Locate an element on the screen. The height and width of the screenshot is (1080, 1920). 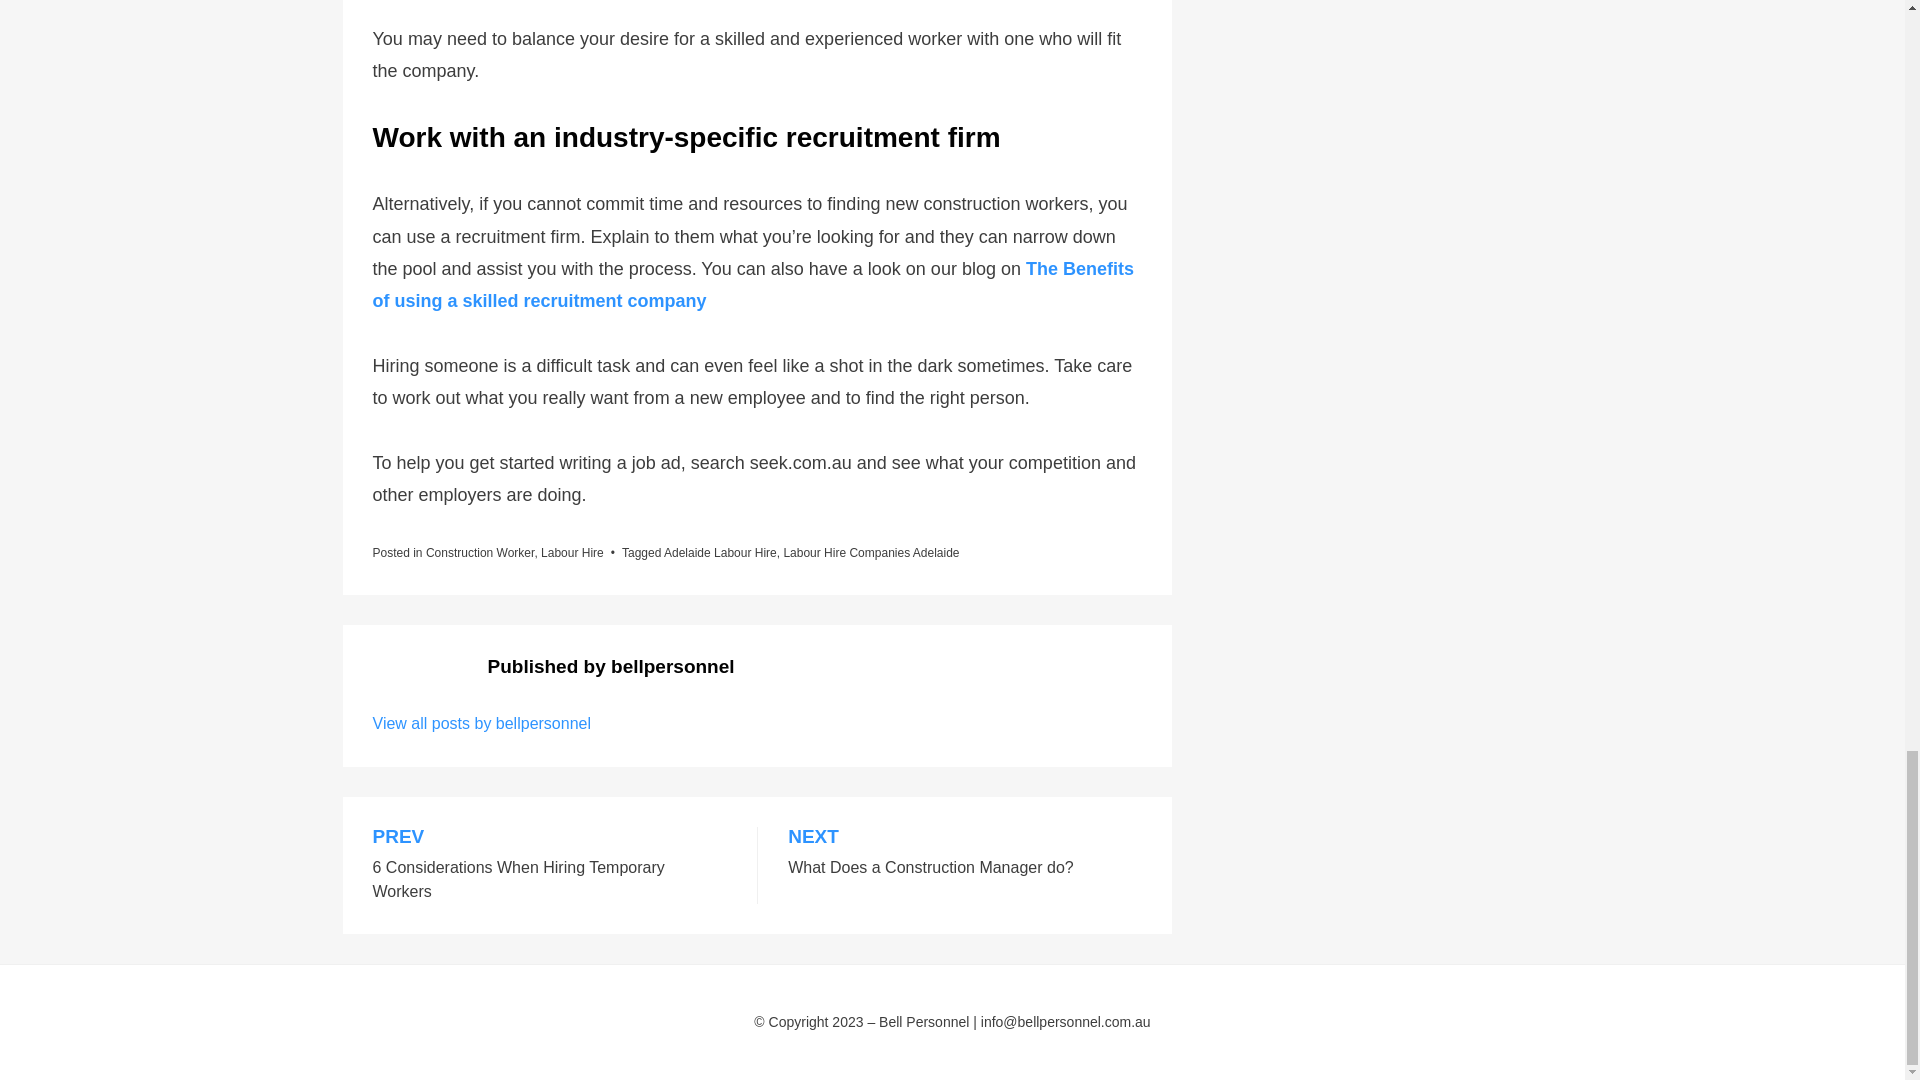
Construction Worker is located at coordinates (480, 553).